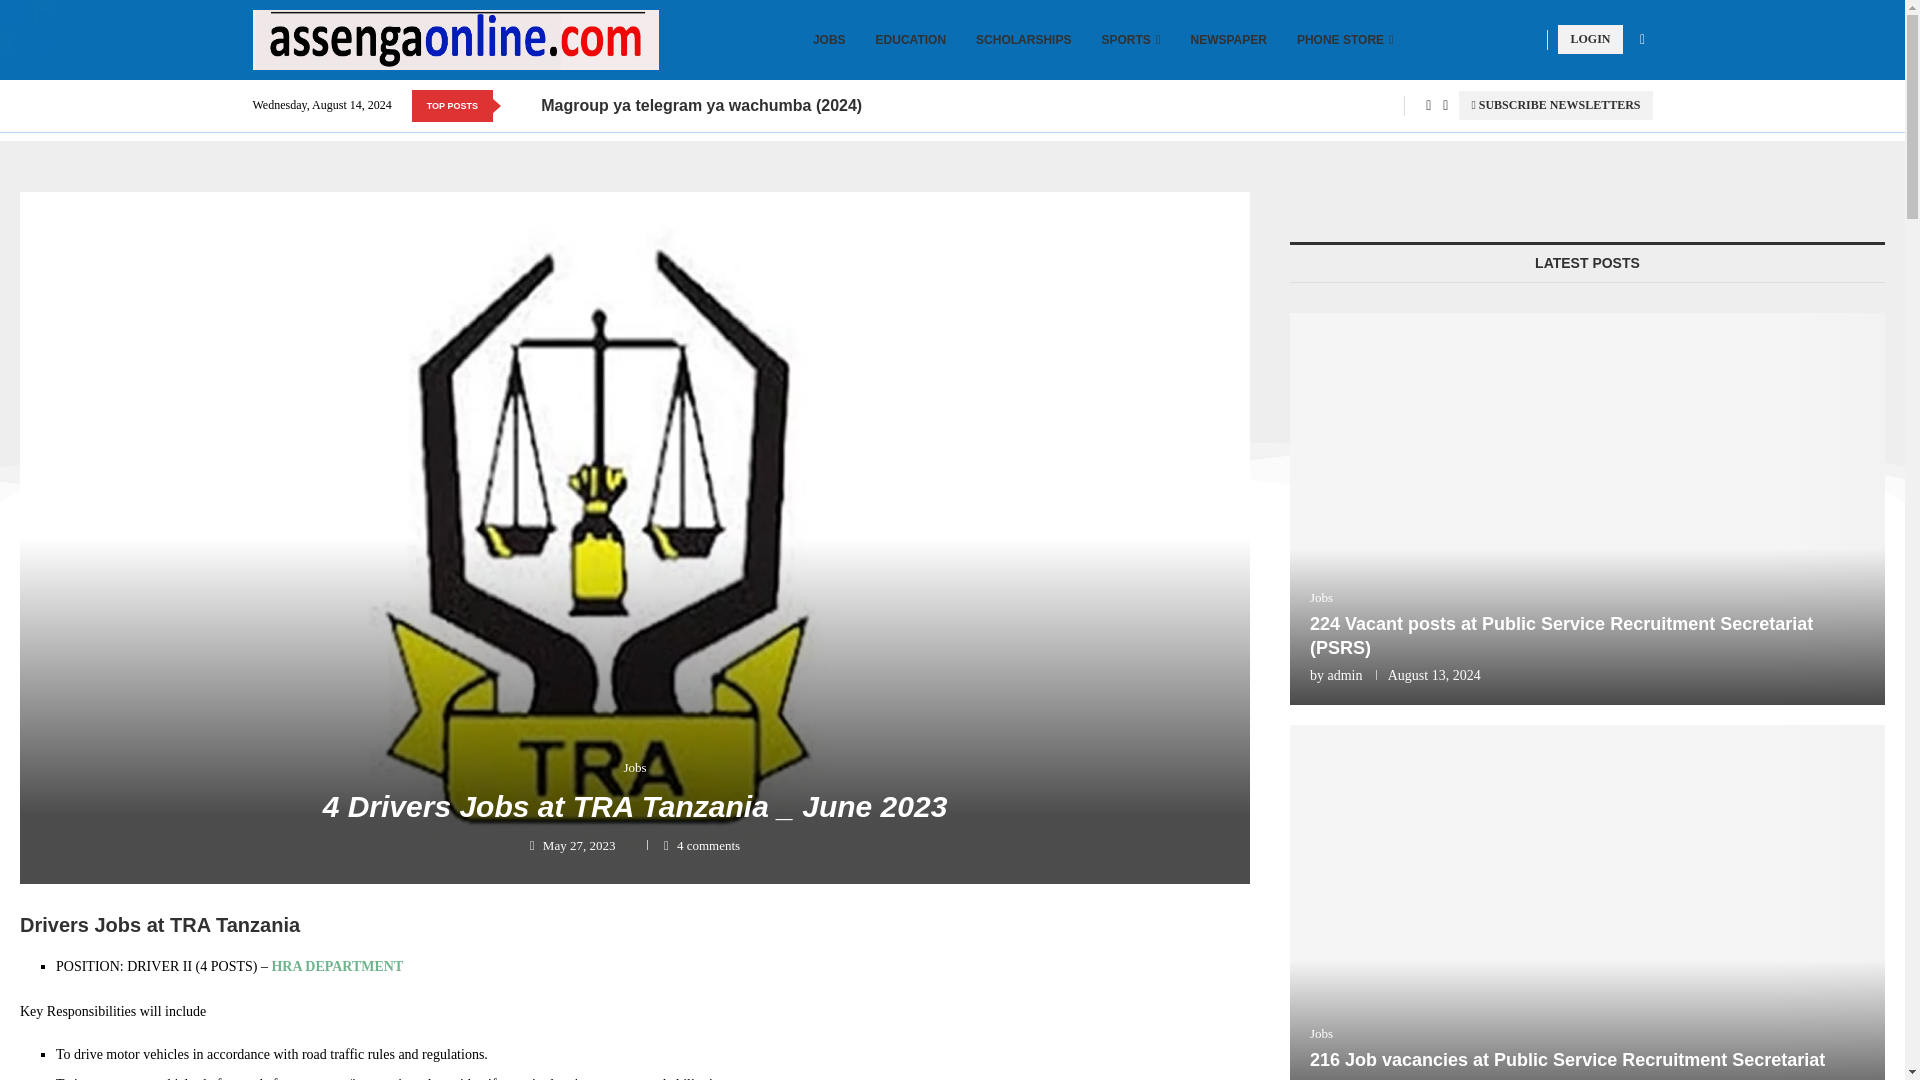 The width and height of the screenshot is (1920, 1080). Describe the element at coordinates (1345, 40) in the screenshot. I see `PHONE STORE` at that location.